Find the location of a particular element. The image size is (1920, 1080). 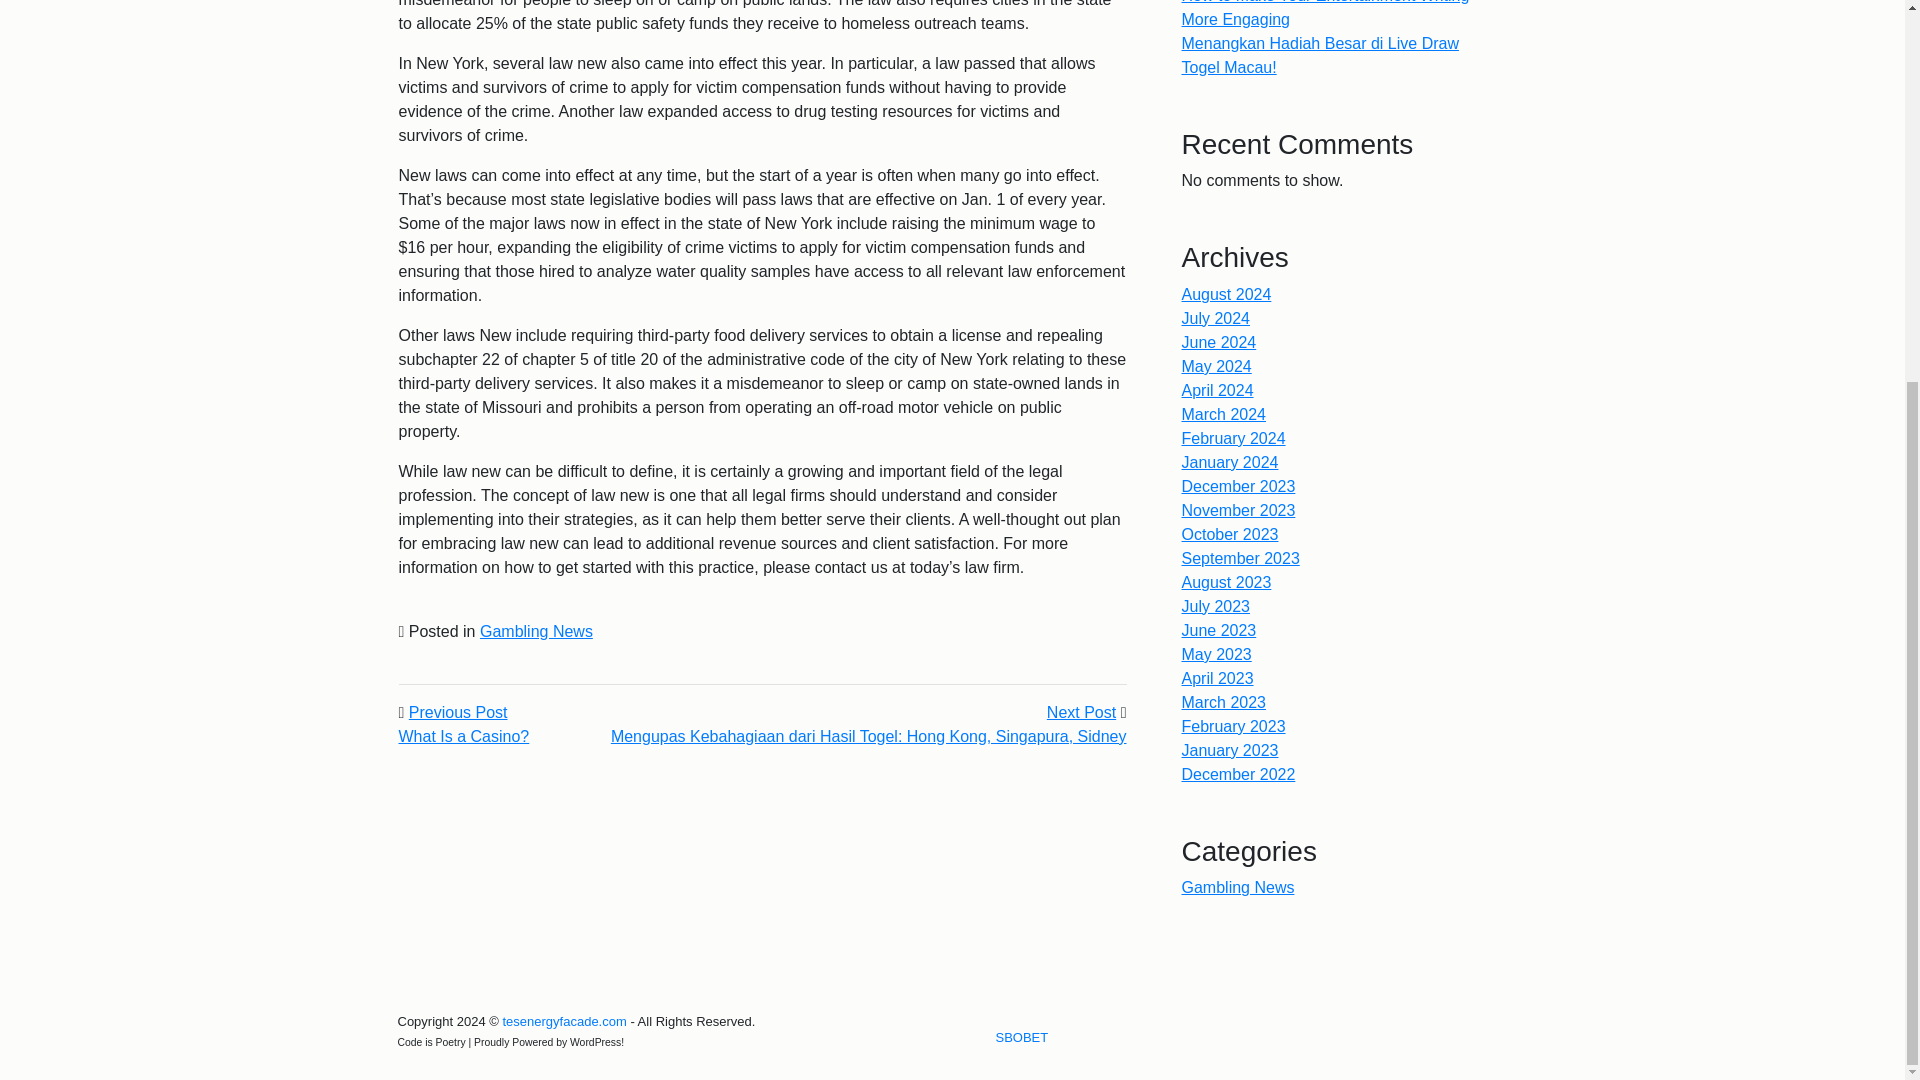

Menangkan Hadiah Besar di Live Draw Togel Macau! is located at coordinates (463, 736).